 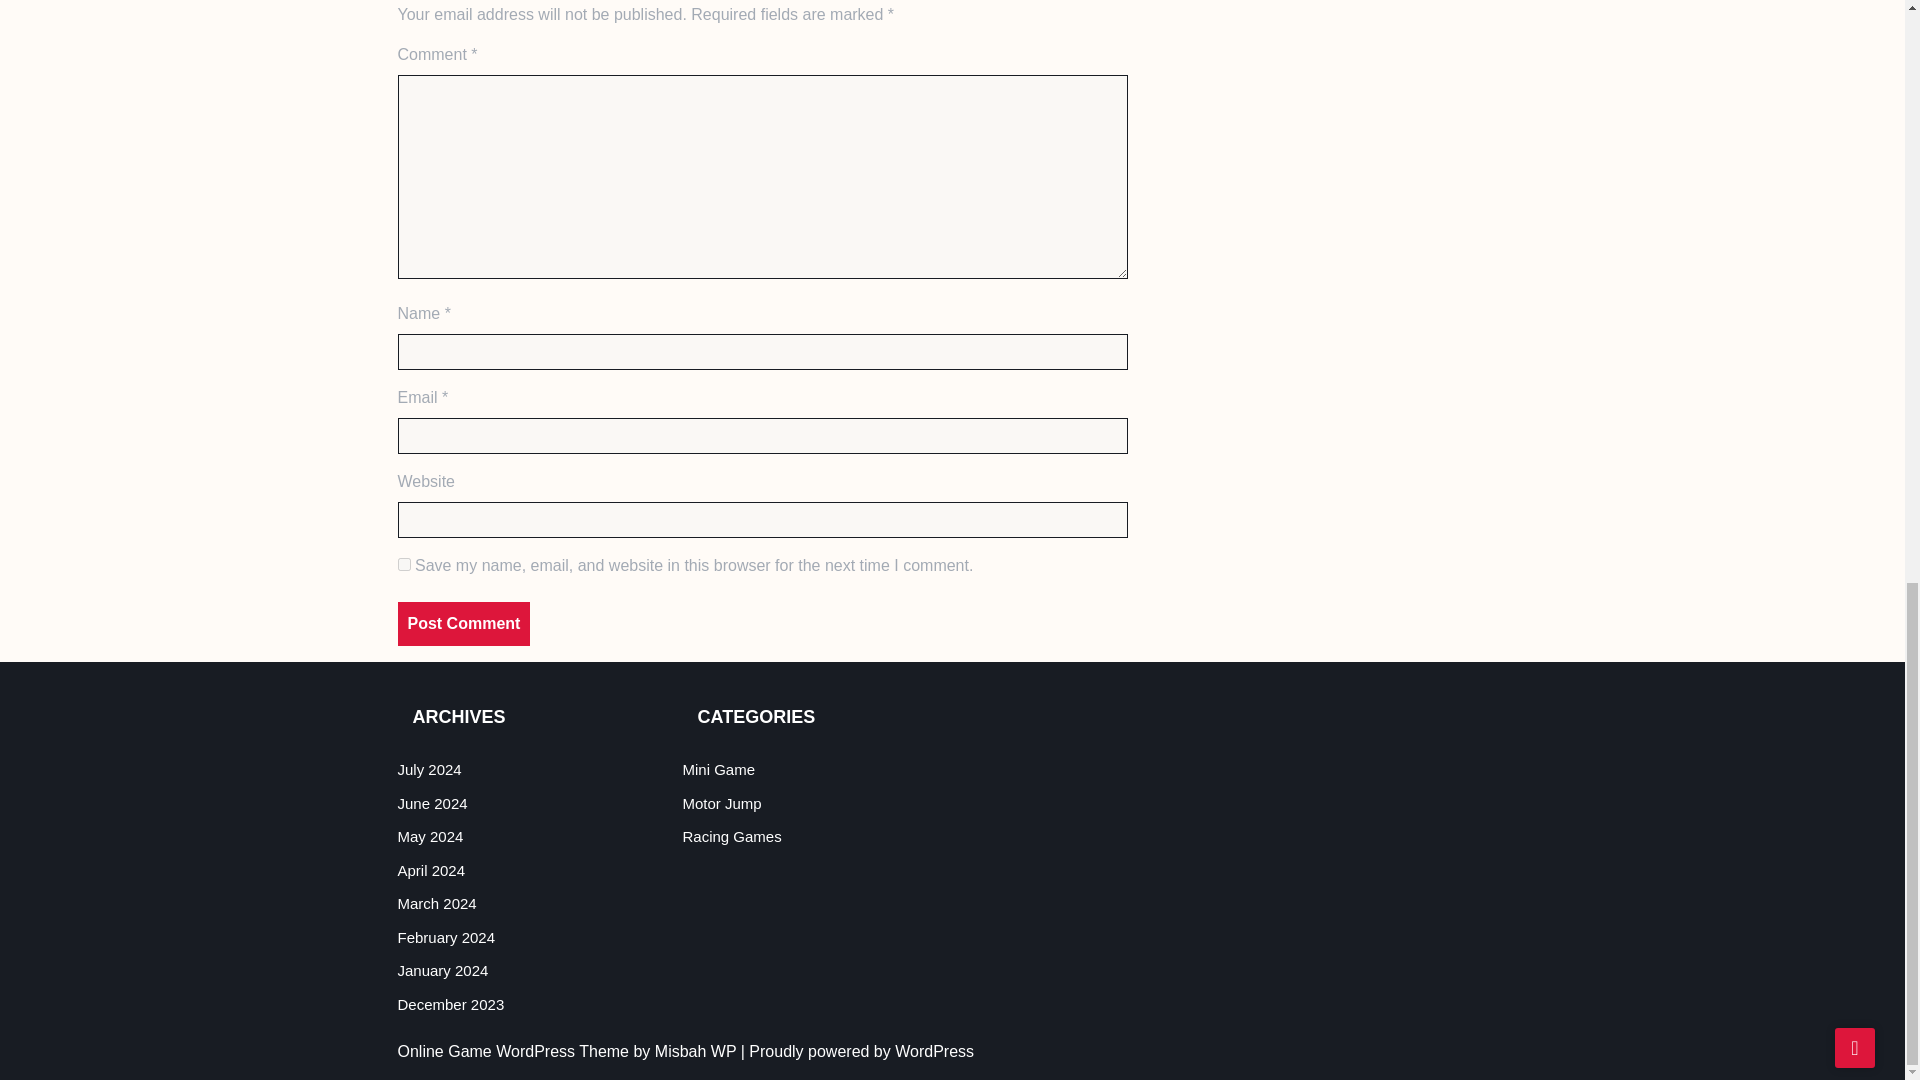 I want to click on Post Comment, so click(x=464, y=623).